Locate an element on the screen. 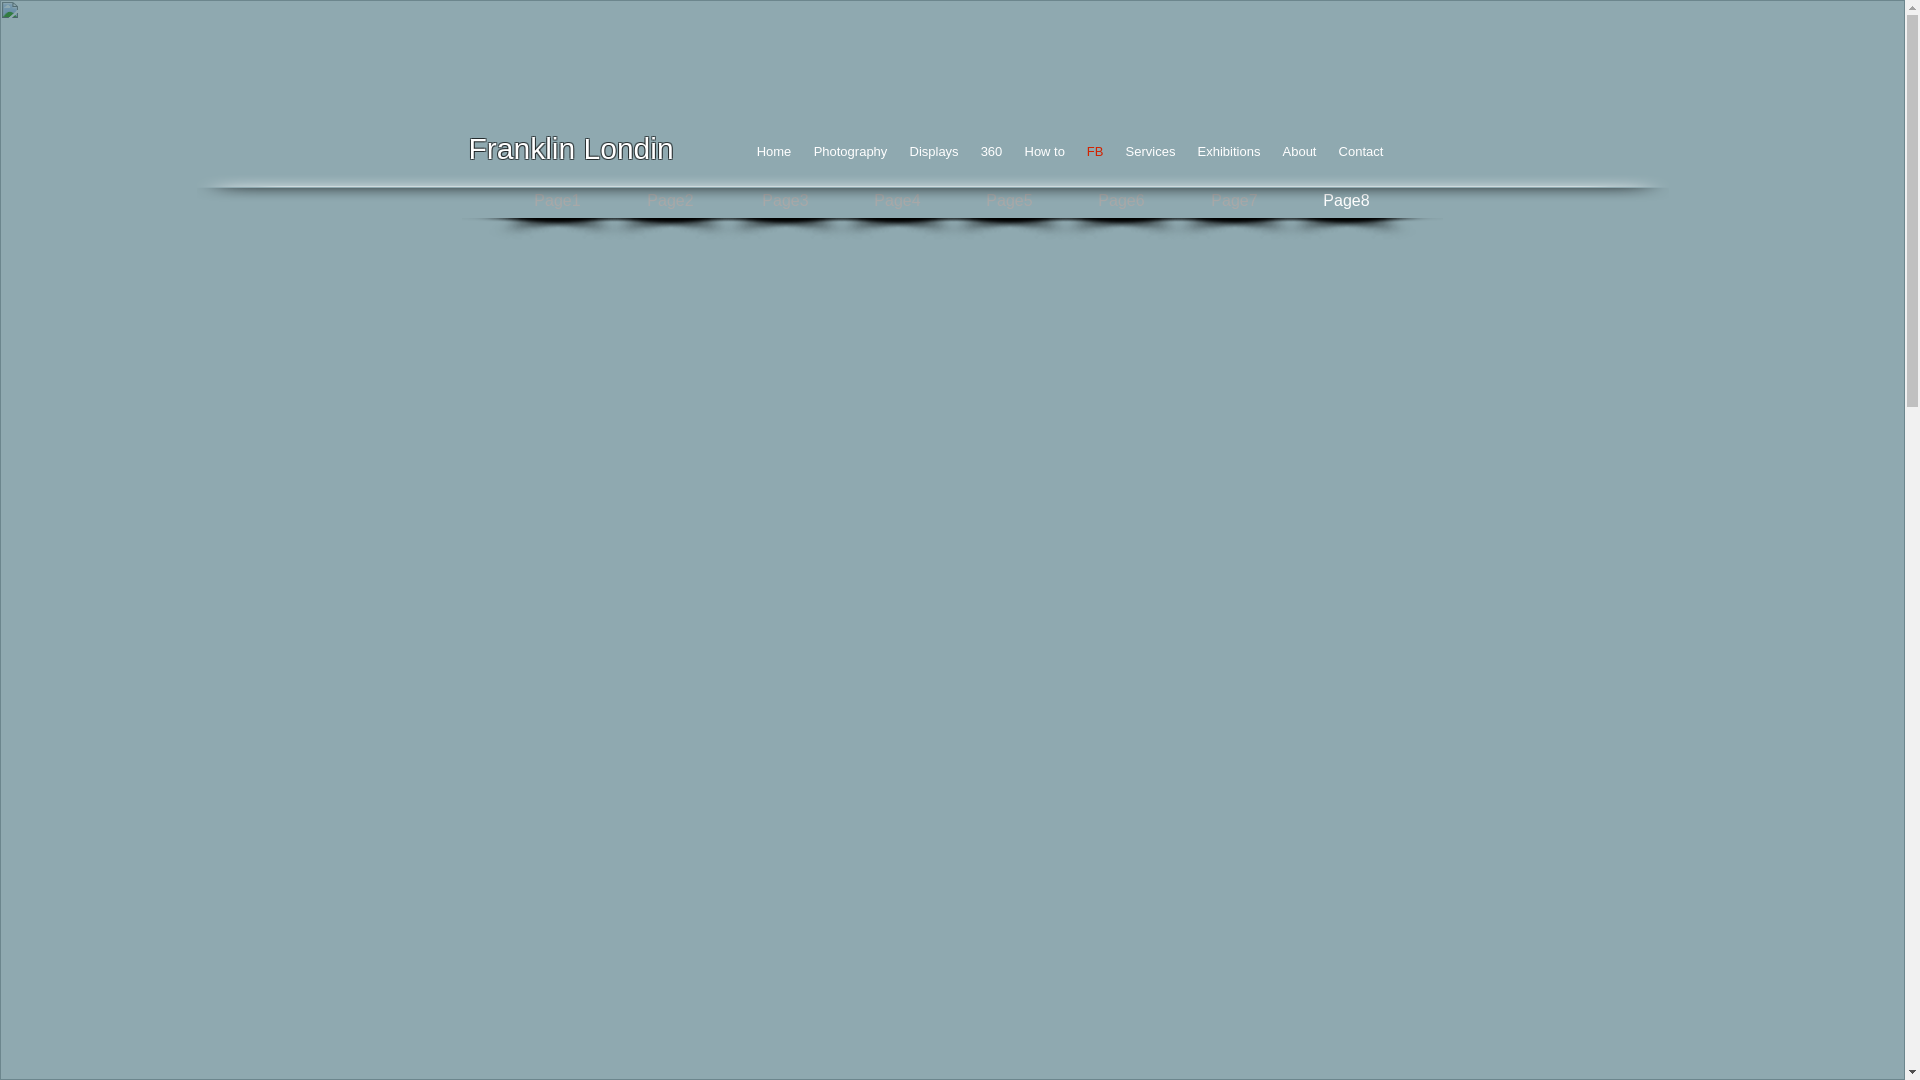 The image size is (1920, 1080). Page1 is located at coordinates (557, 202).